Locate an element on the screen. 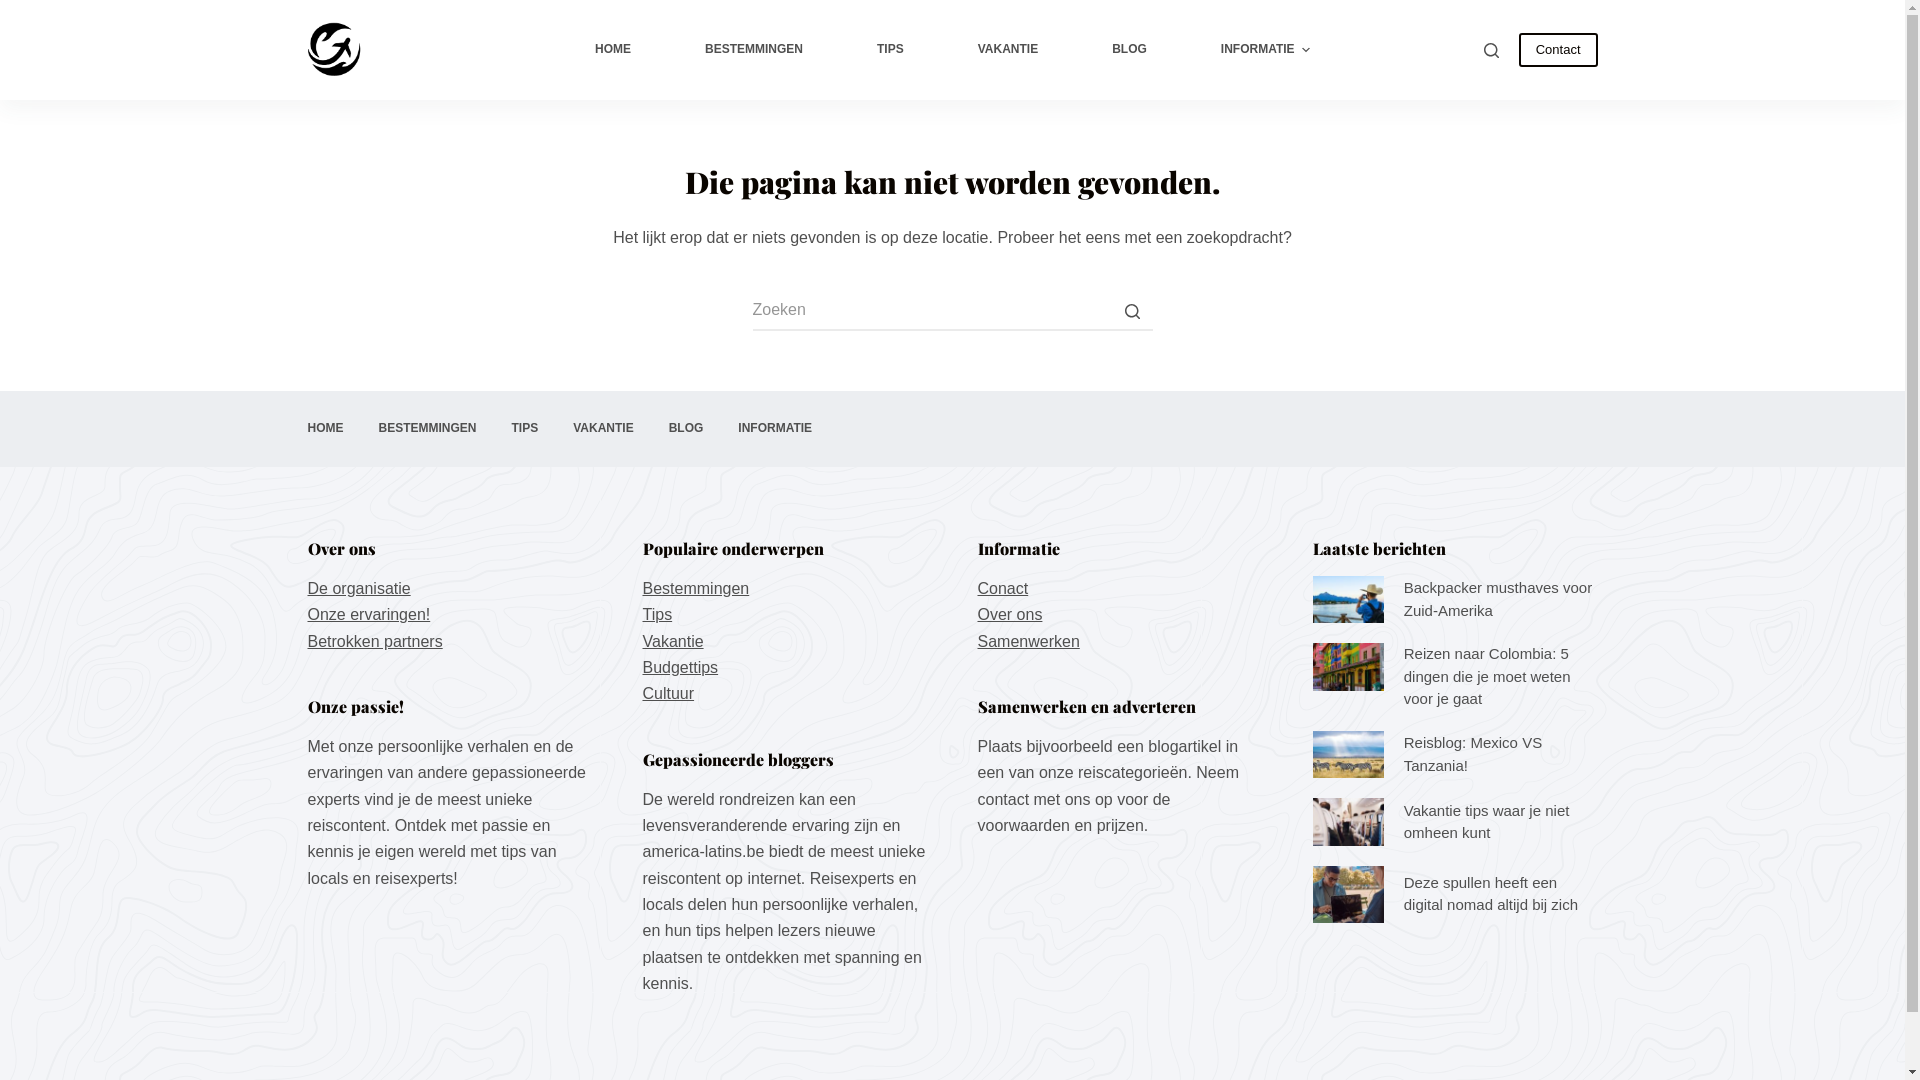 The width and height of the screenshot is (1920, 1080). BLOG is located at coordinates (686, 429).